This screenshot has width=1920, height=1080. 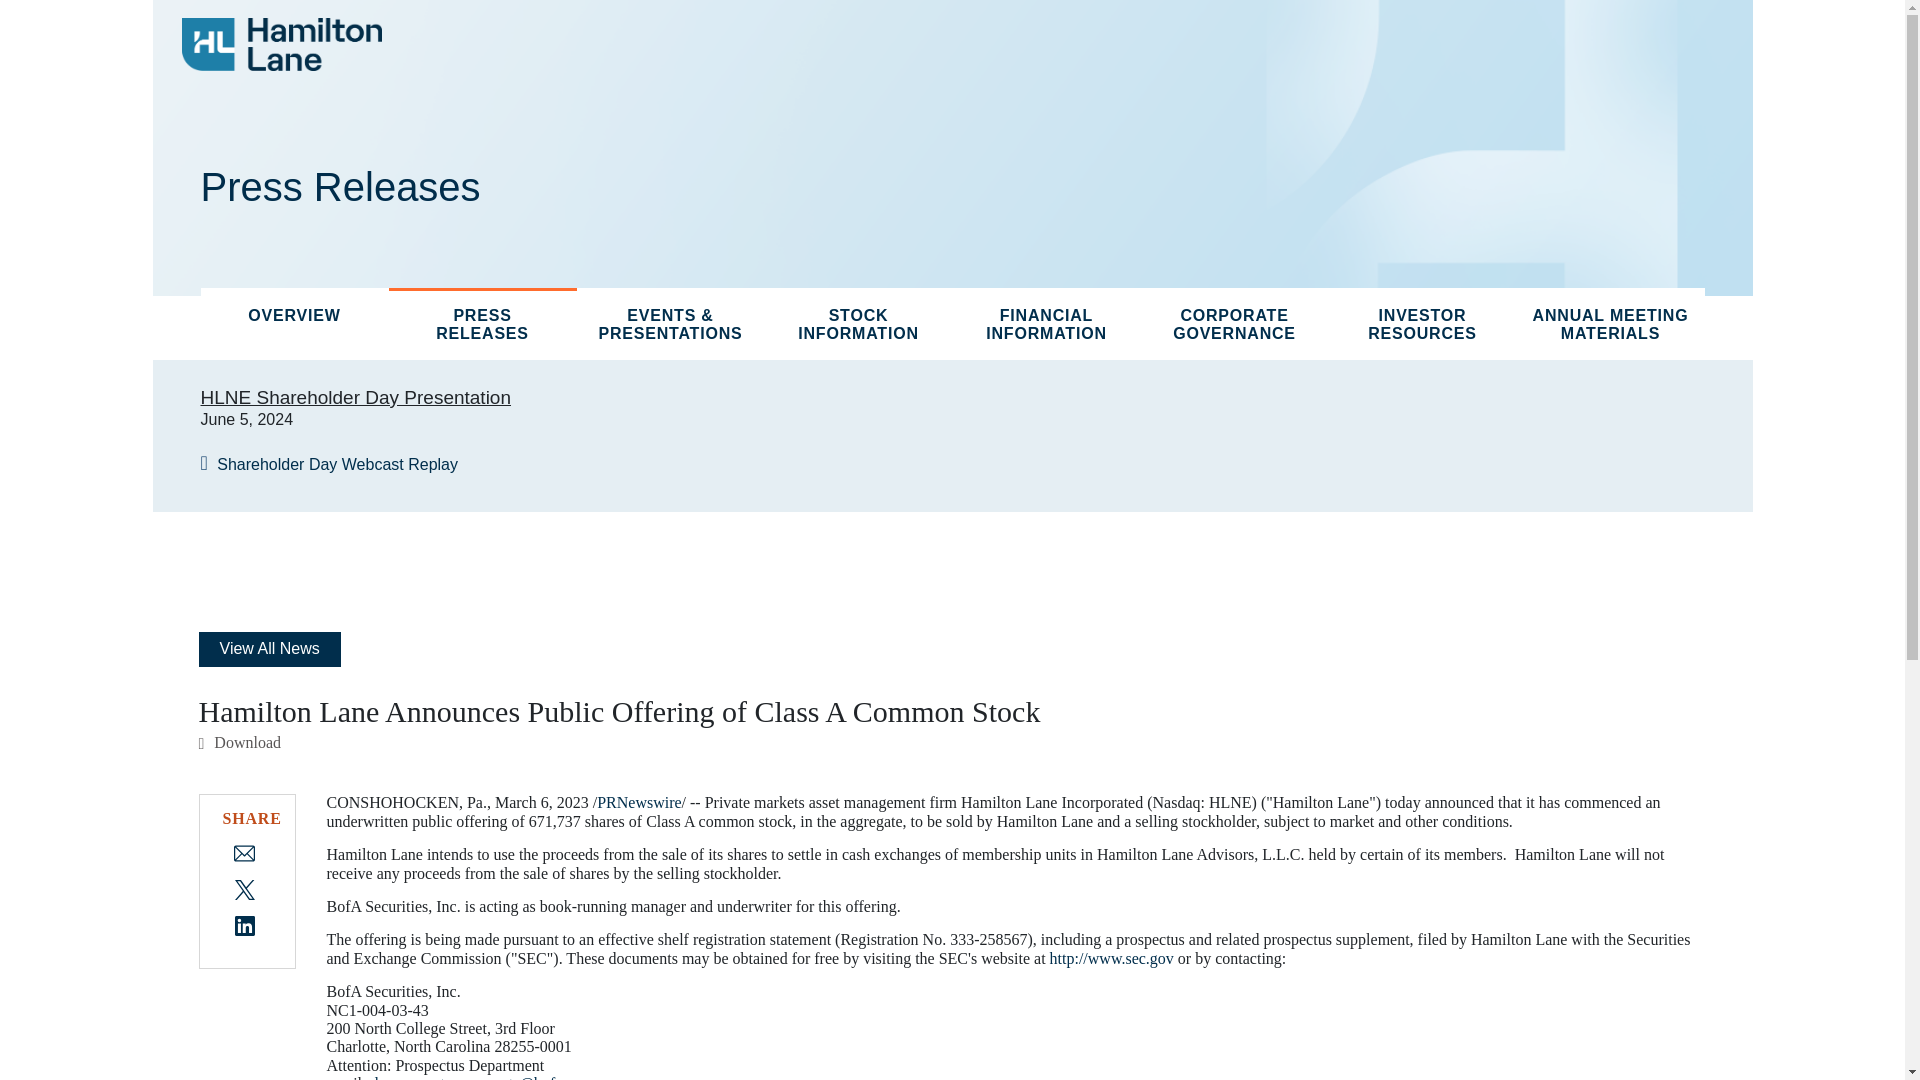 I want to click on Email the URL of this page to a friend, so click(x=244, y=852).